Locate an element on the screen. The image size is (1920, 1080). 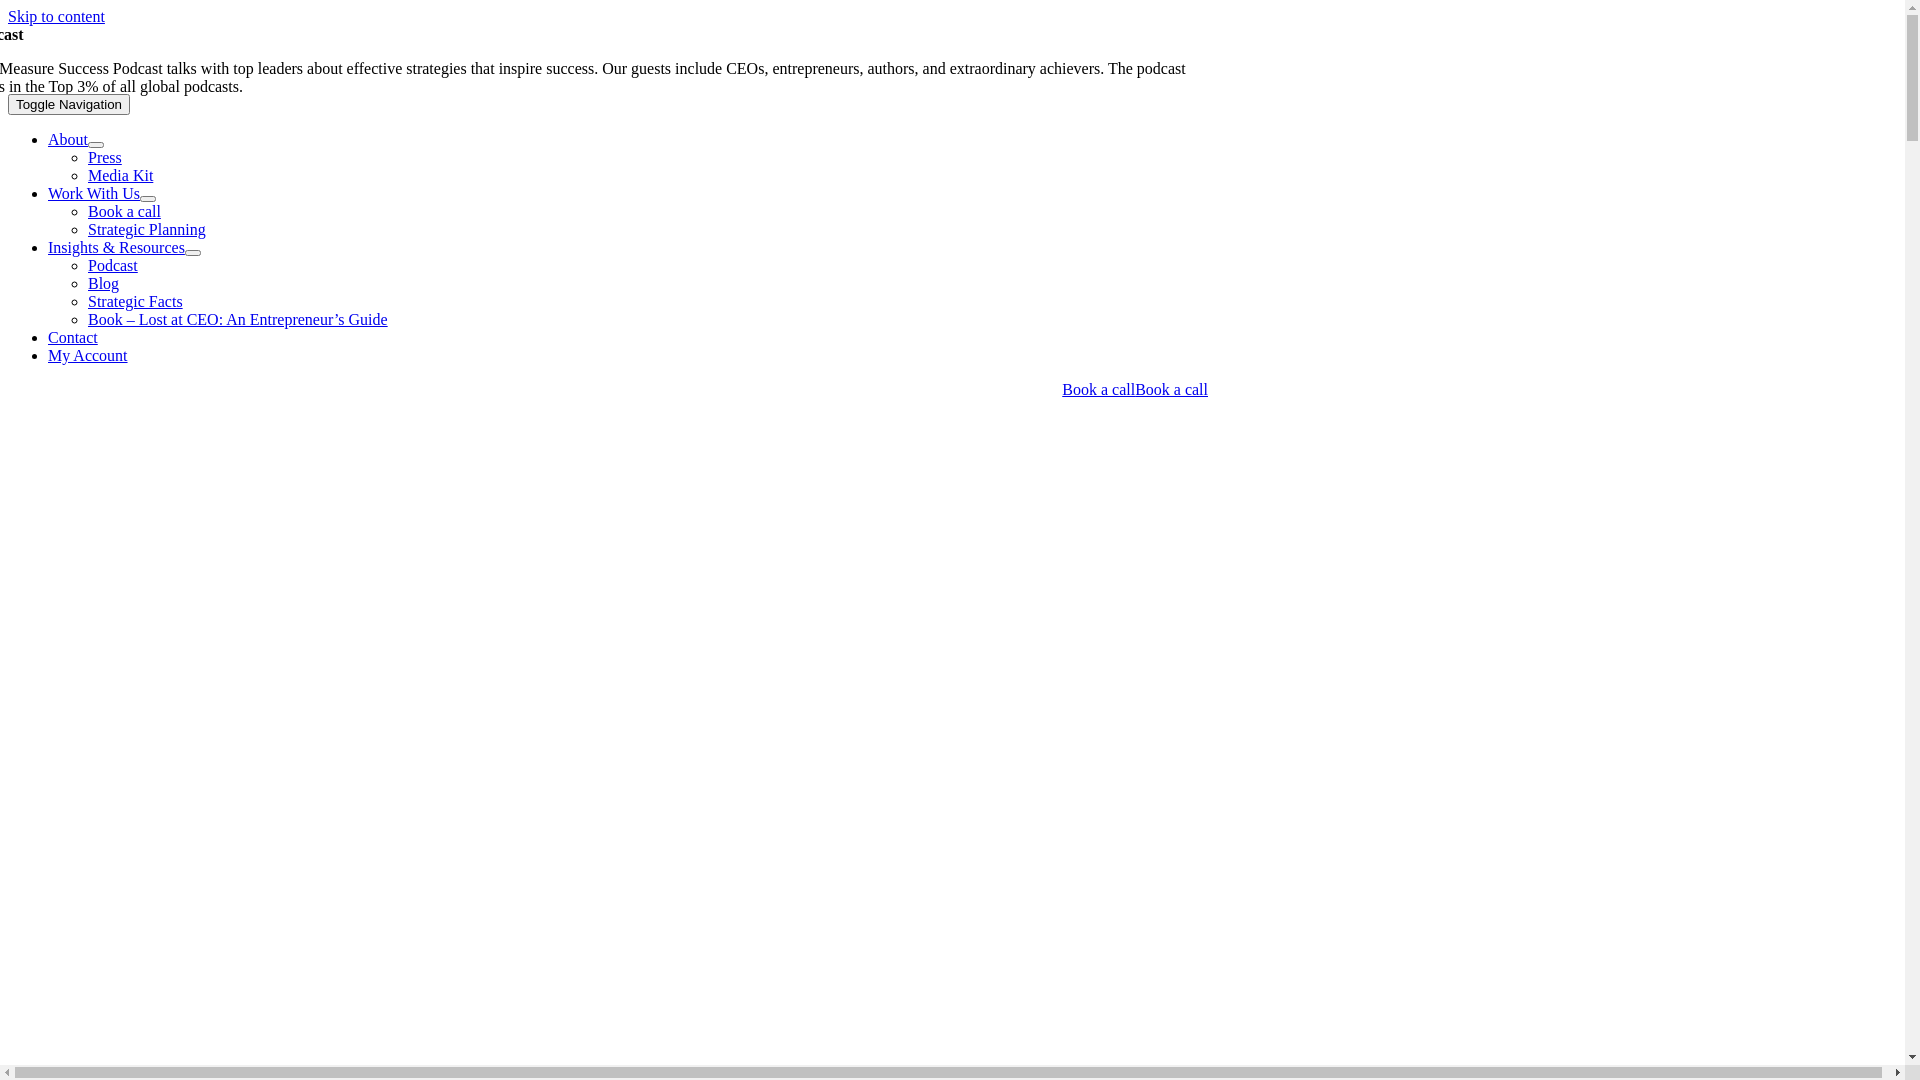
Contact is located at coordinates (73, 338).